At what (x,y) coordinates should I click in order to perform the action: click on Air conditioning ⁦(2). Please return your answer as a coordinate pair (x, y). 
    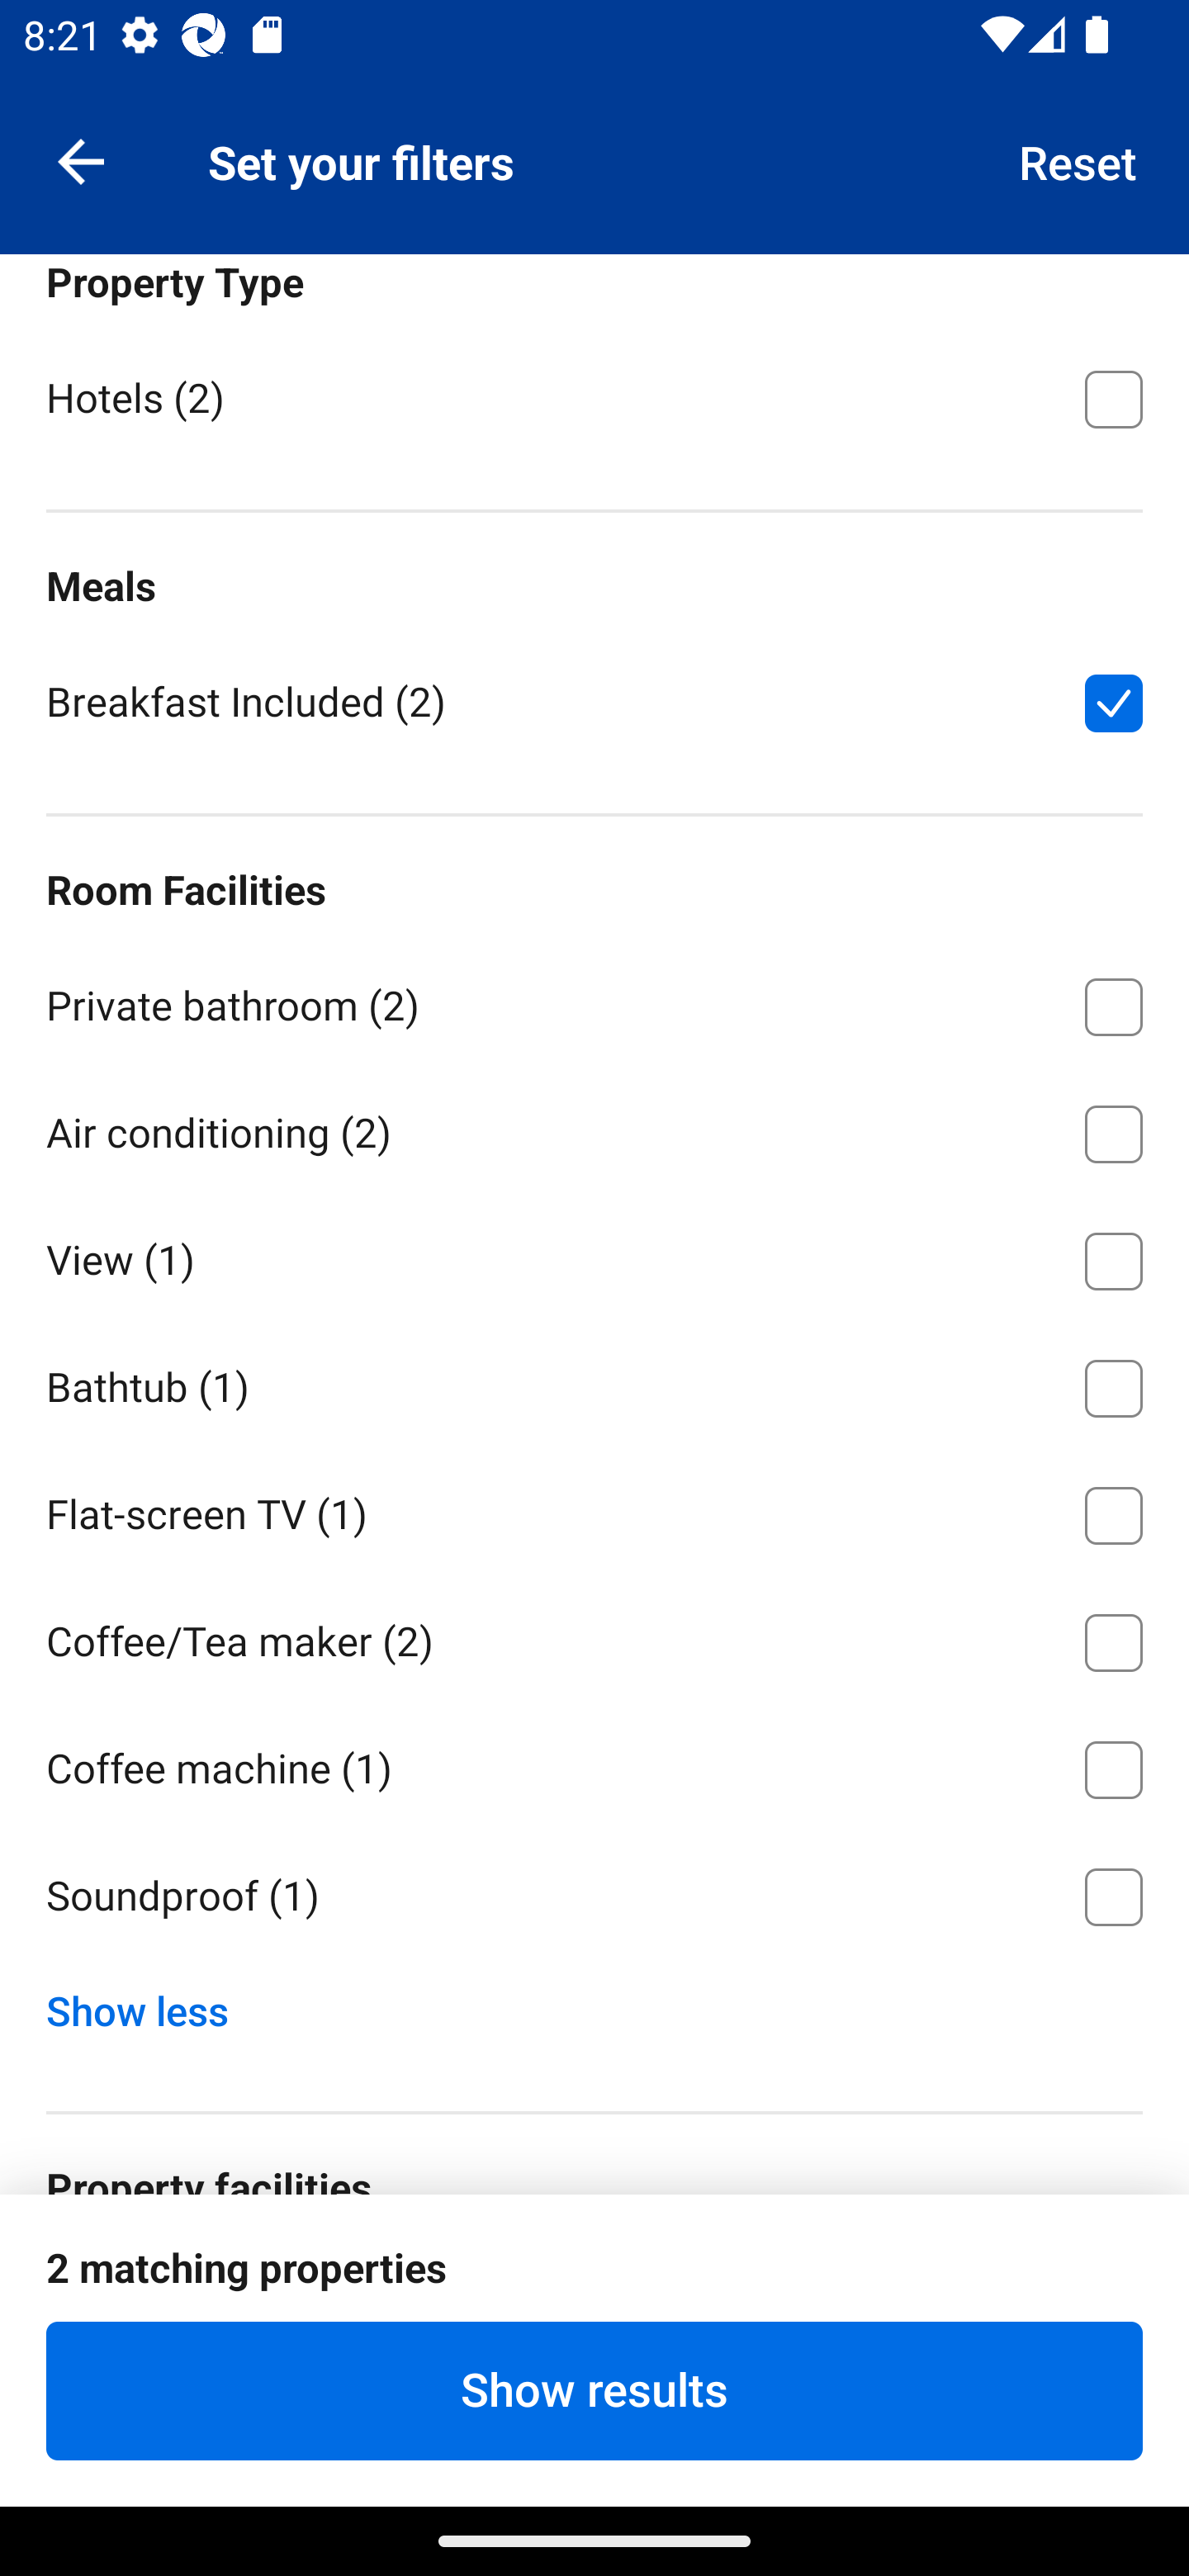
    Looking at the image, I should click on (594, 1128).